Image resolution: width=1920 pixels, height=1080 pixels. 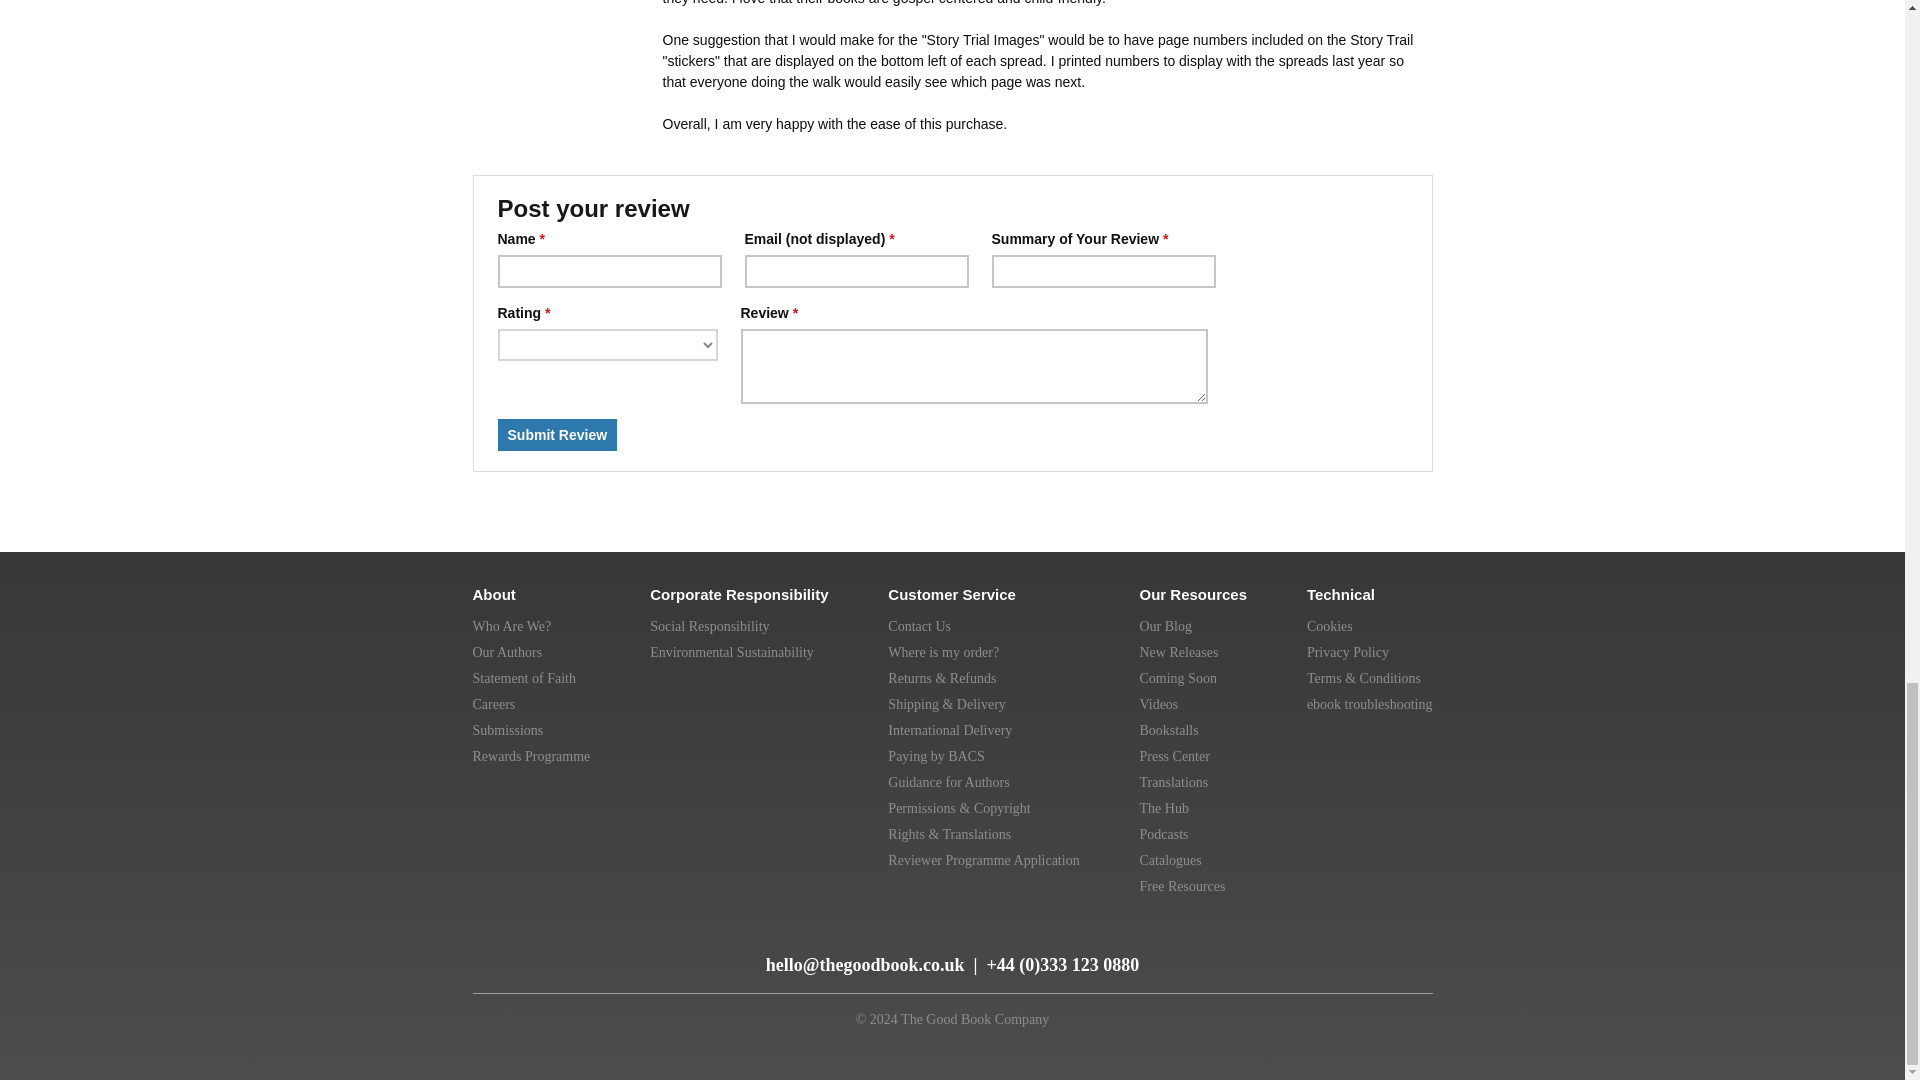 I want to click on Submit Review, so click(x=558, y=435).